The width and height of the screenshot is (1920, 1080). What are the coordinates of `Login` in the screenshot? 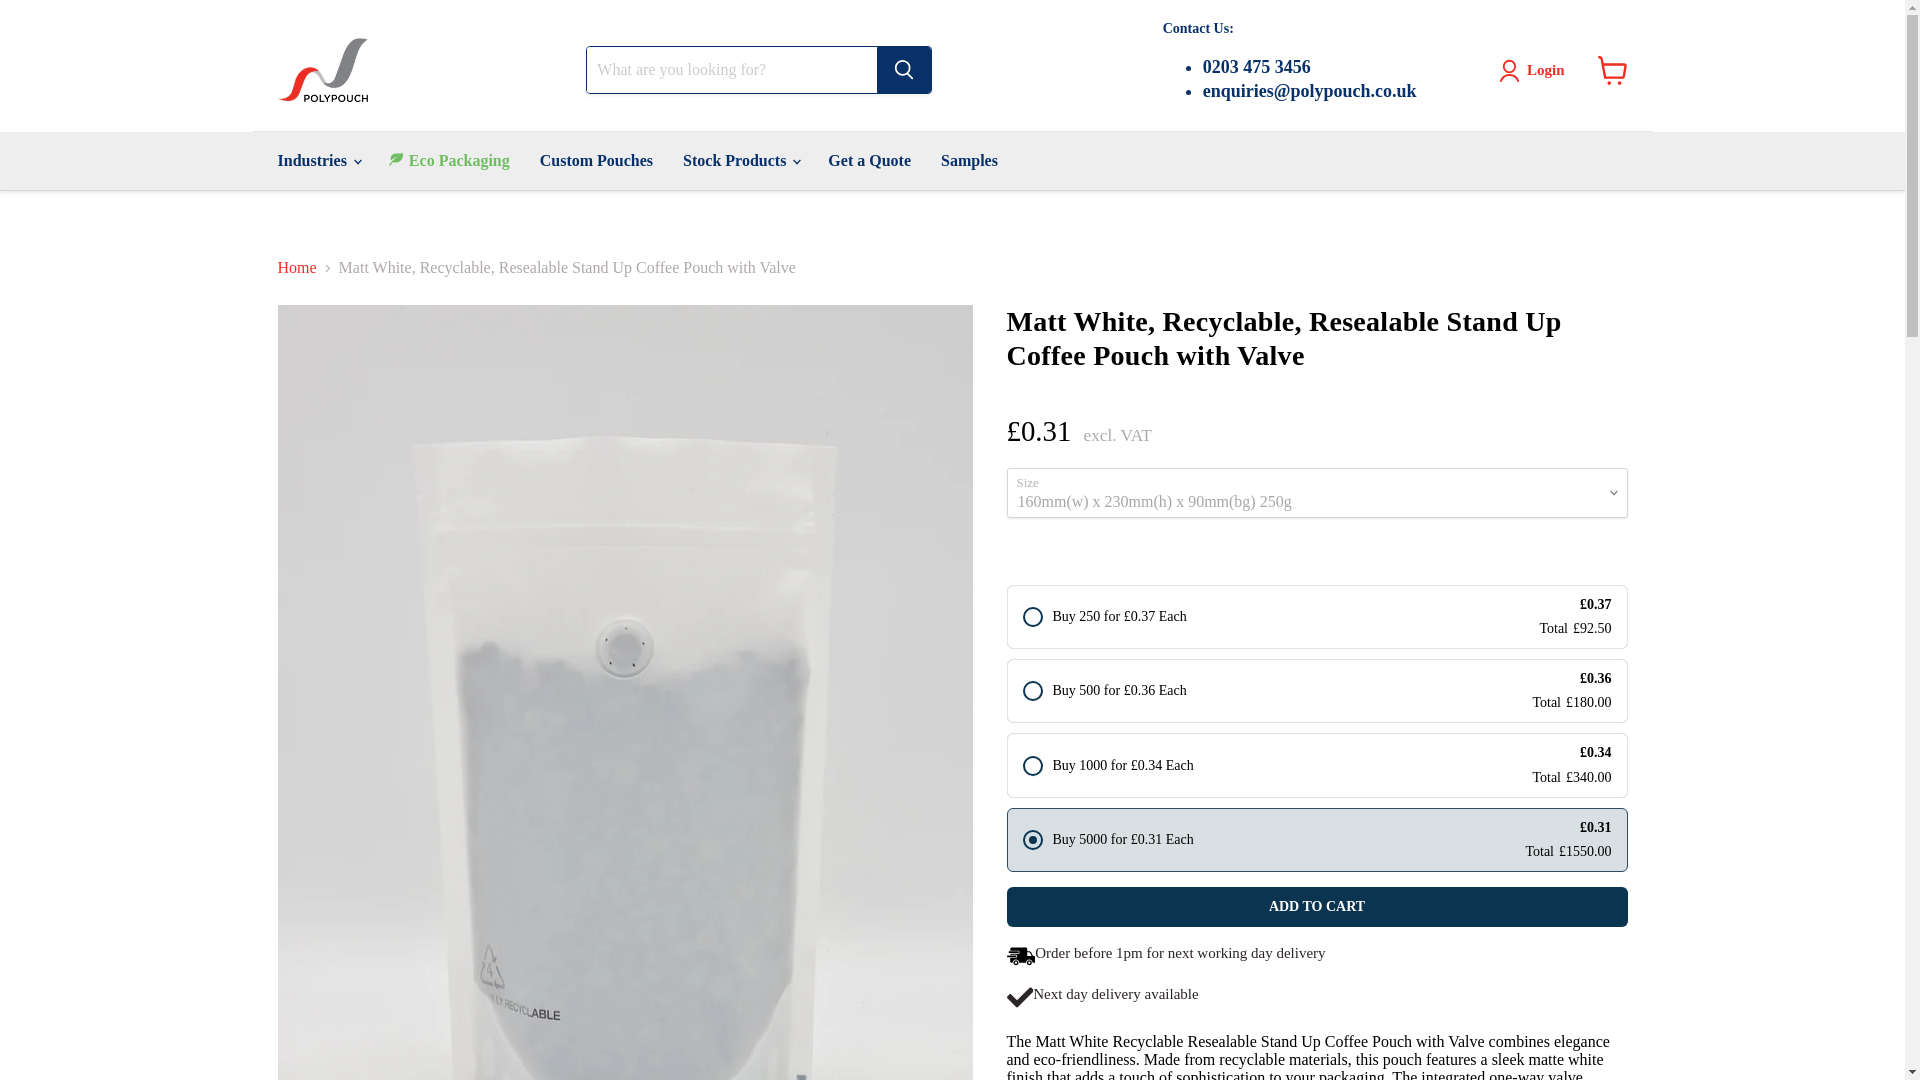 It's located at (1545, 70).